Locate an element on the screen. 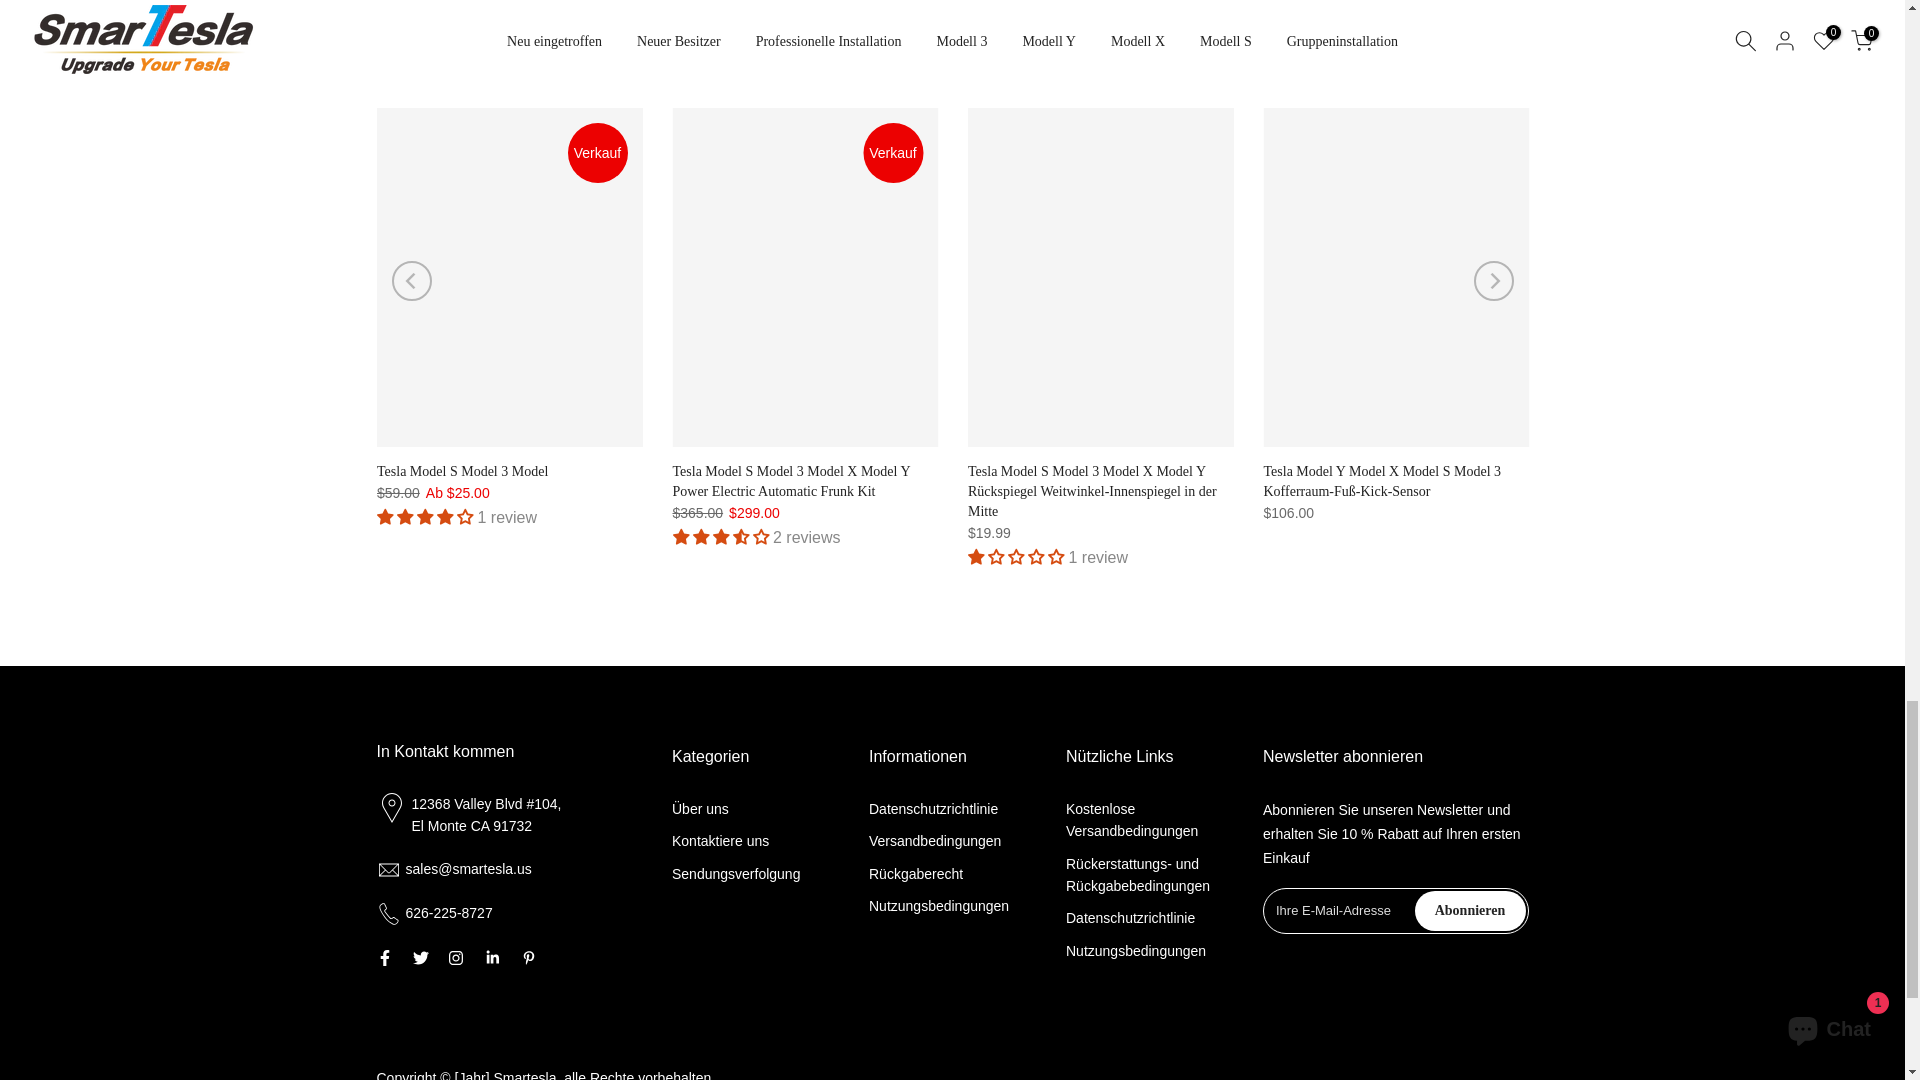 The height and width of the screenshot is (1080, 1920). Folgen Sie auf LinkedIn is located at coordinates (491, 958).